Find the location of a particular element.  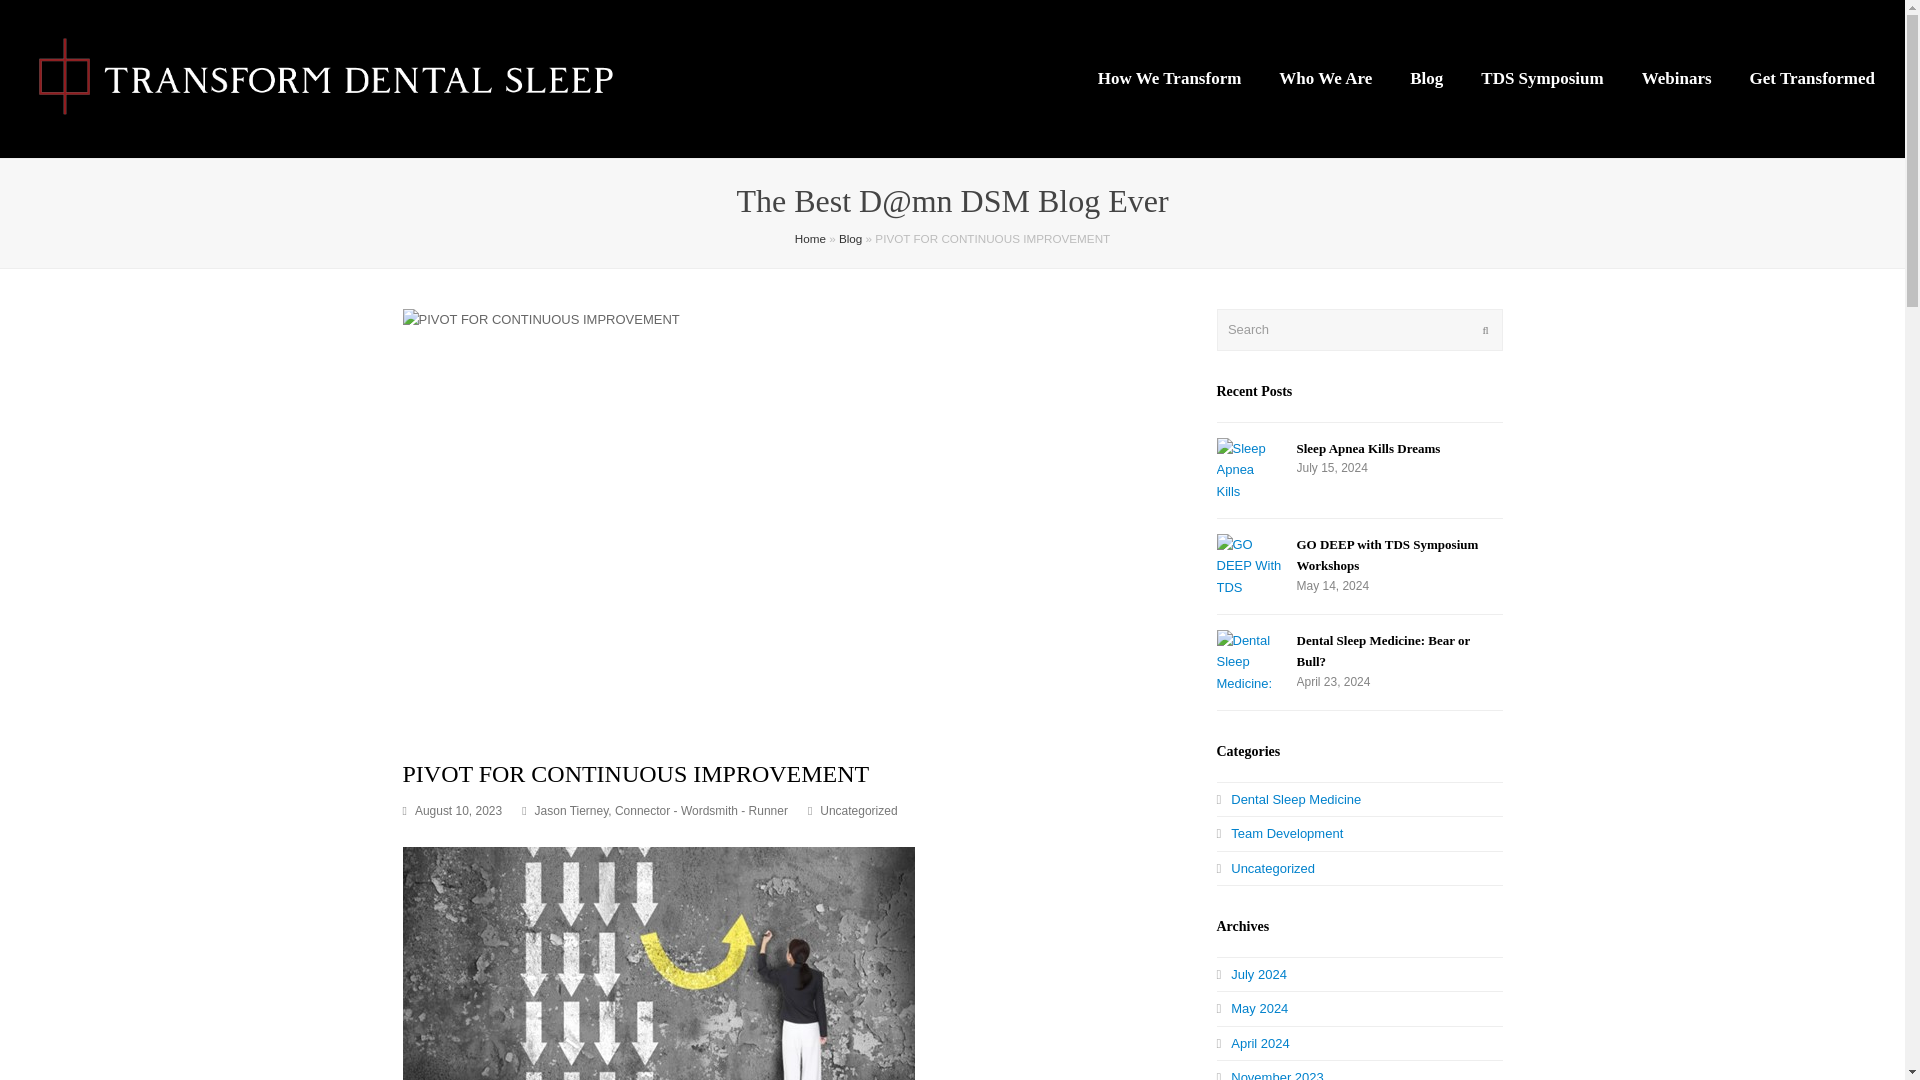

Transform Dental Sleep is located at coordinates (330, 78).